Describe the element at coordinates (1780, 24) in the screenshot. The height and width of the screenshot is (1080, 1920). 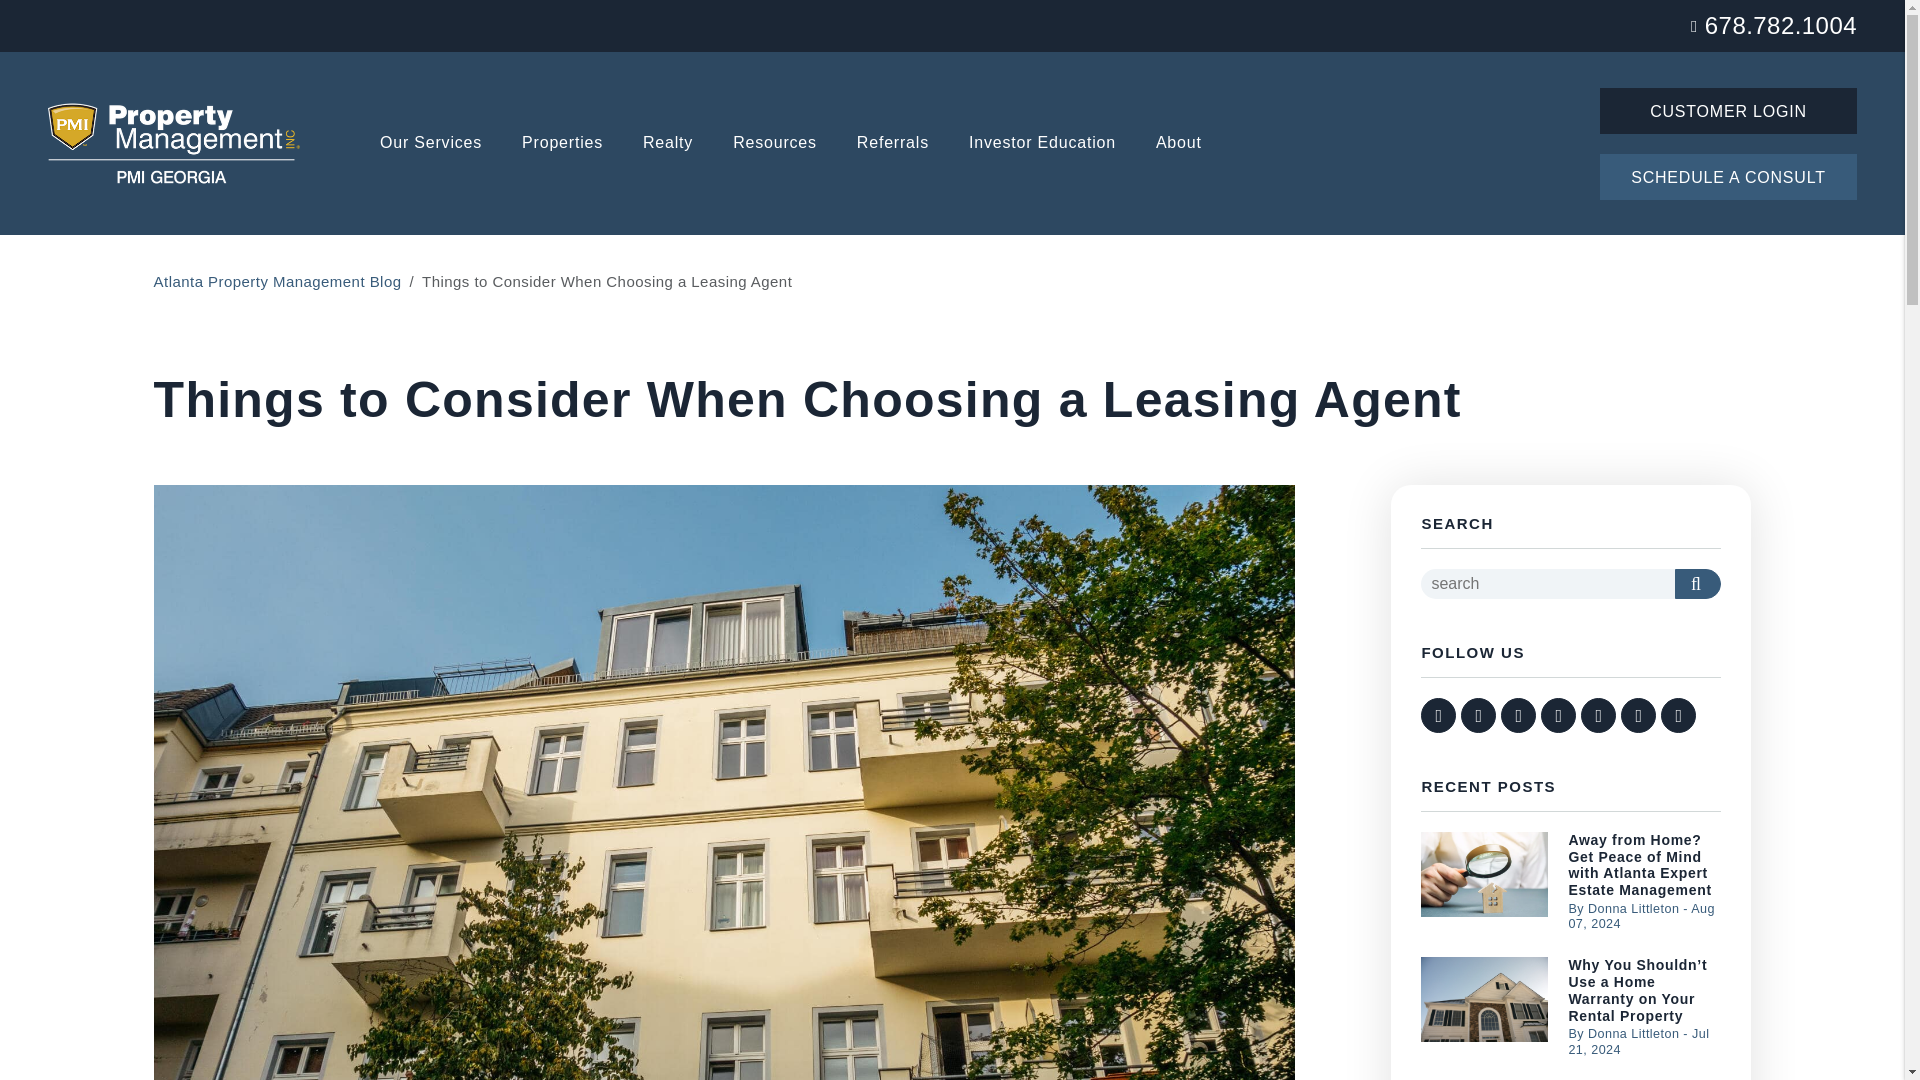
I see `678.782.1004` at that location.